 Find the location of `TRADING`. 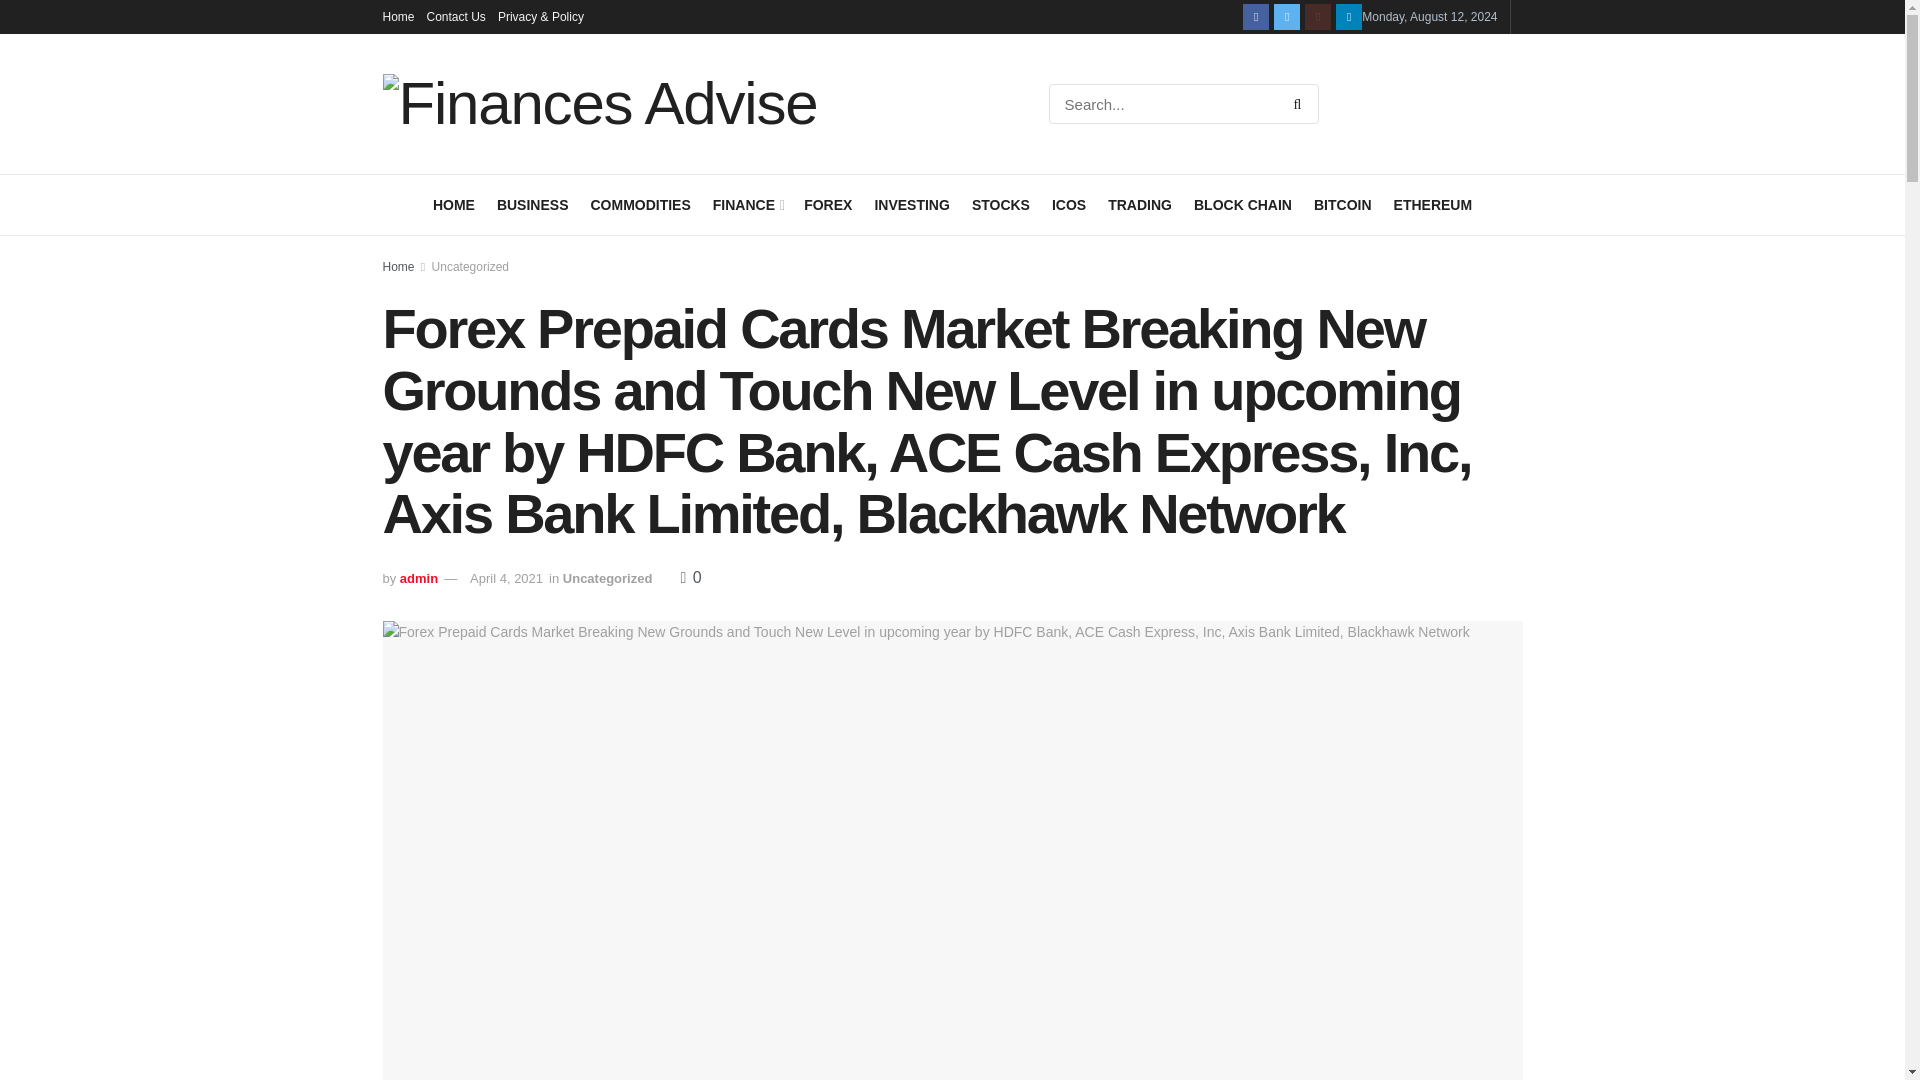

TRADING is located at coordinates (1139, 204).